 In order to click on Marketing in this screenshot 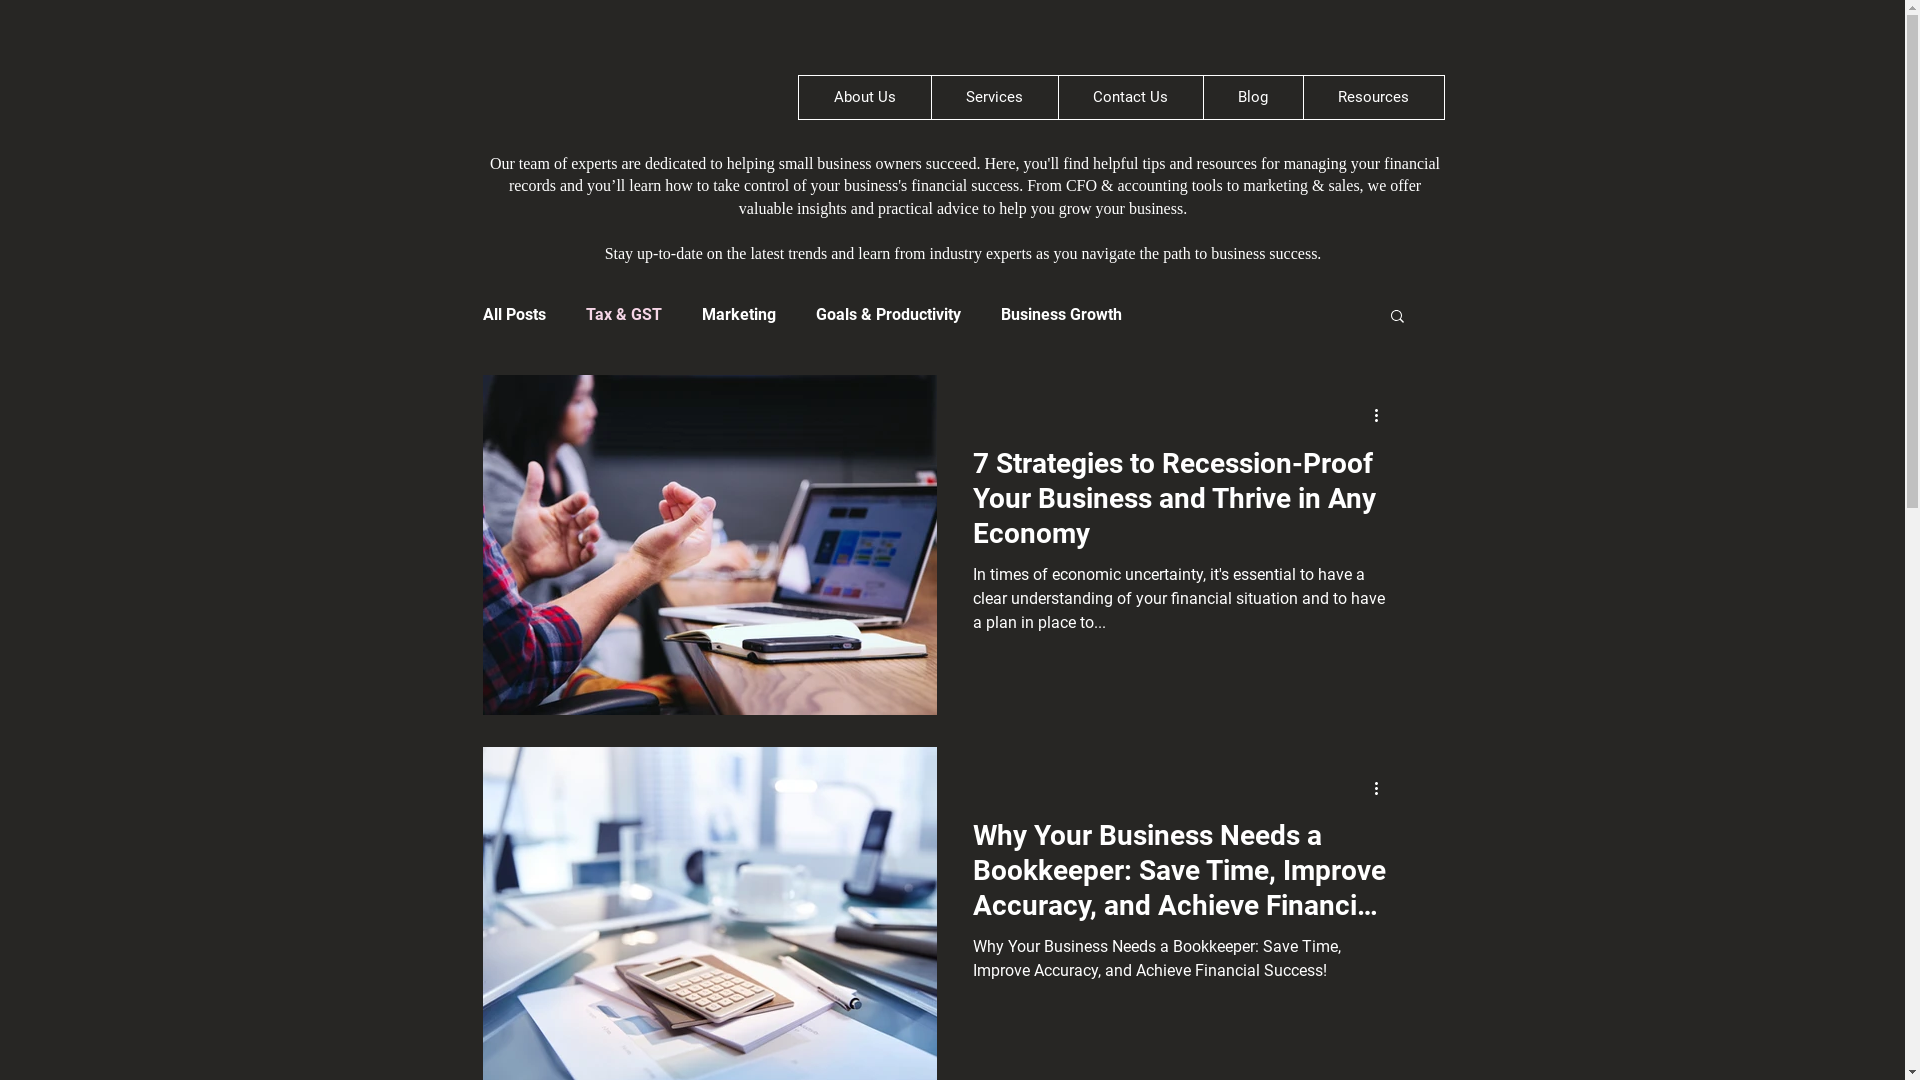, I will do `click(739, 314)`.